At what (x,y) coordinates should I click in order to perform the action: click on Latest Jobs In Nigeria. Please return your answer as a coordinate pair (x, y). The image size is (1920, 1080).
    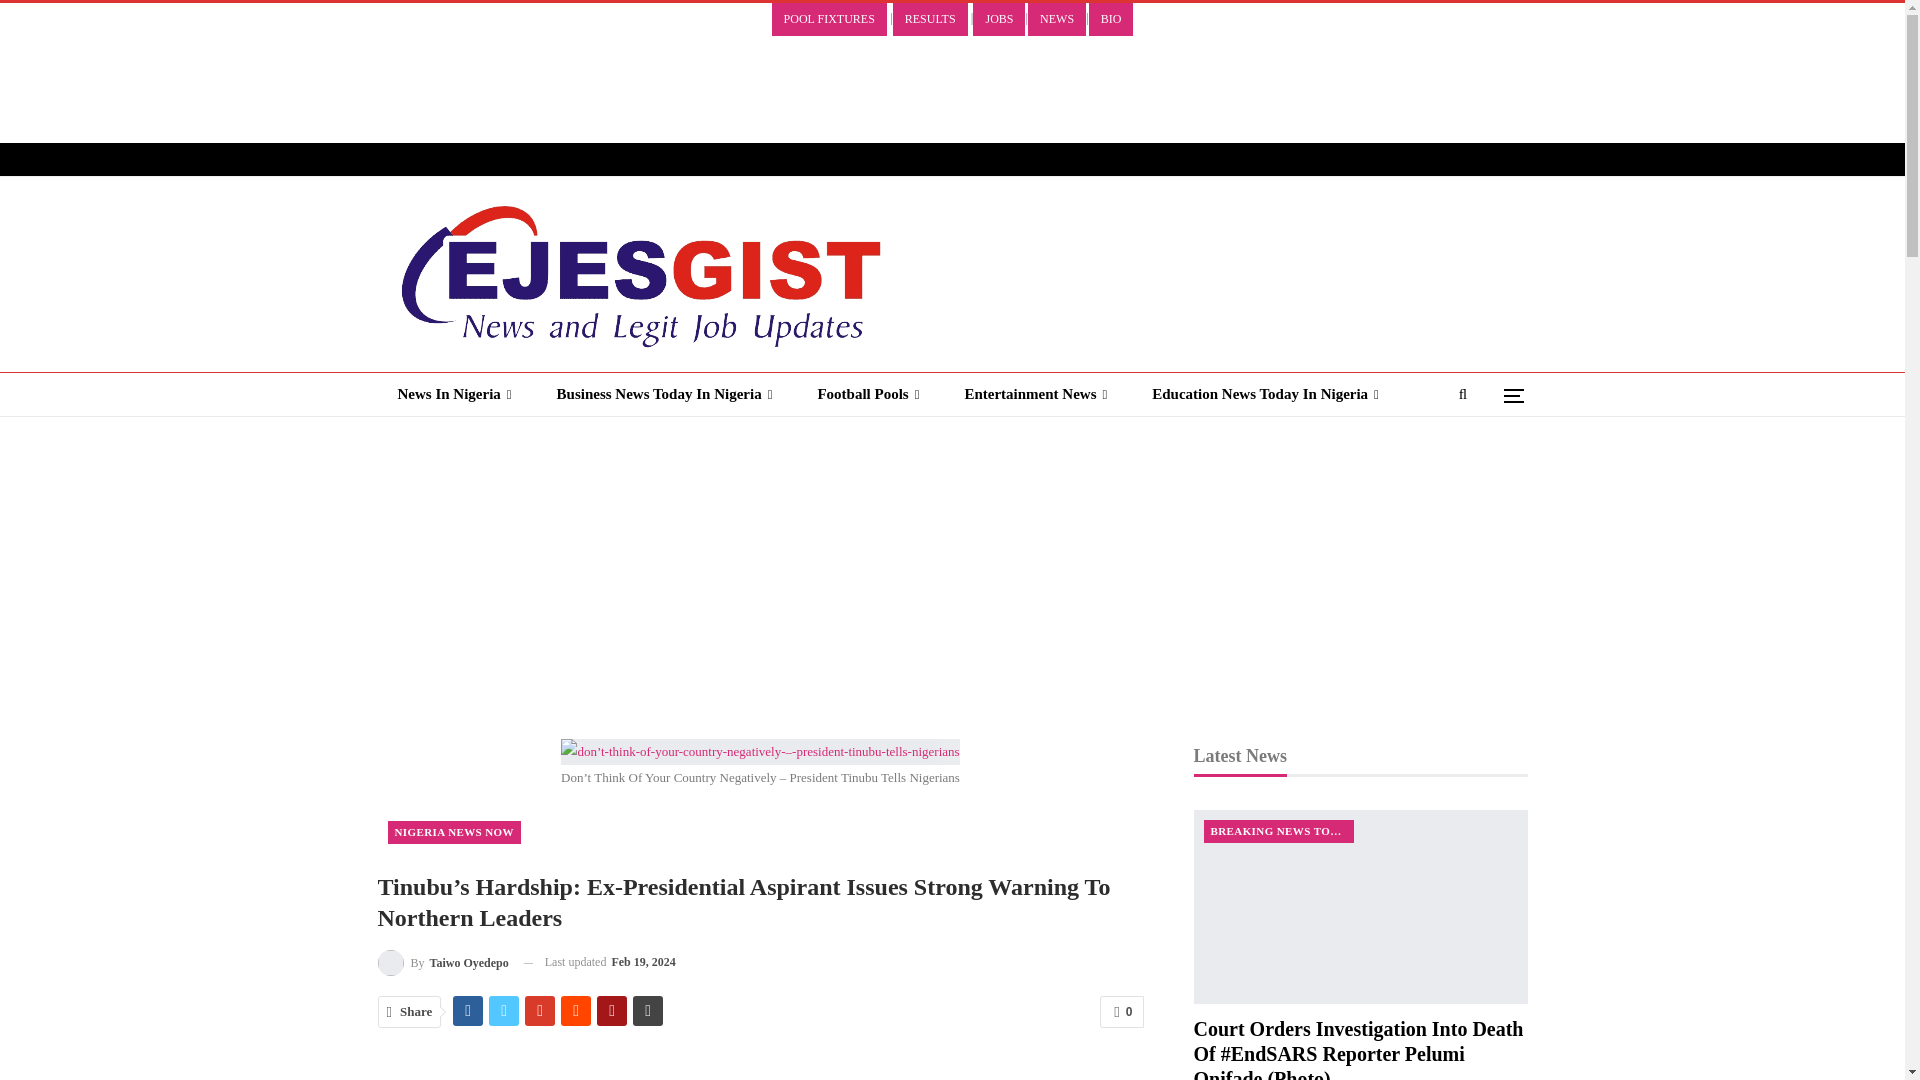
    Looking at the image, I should click on (474, 437).